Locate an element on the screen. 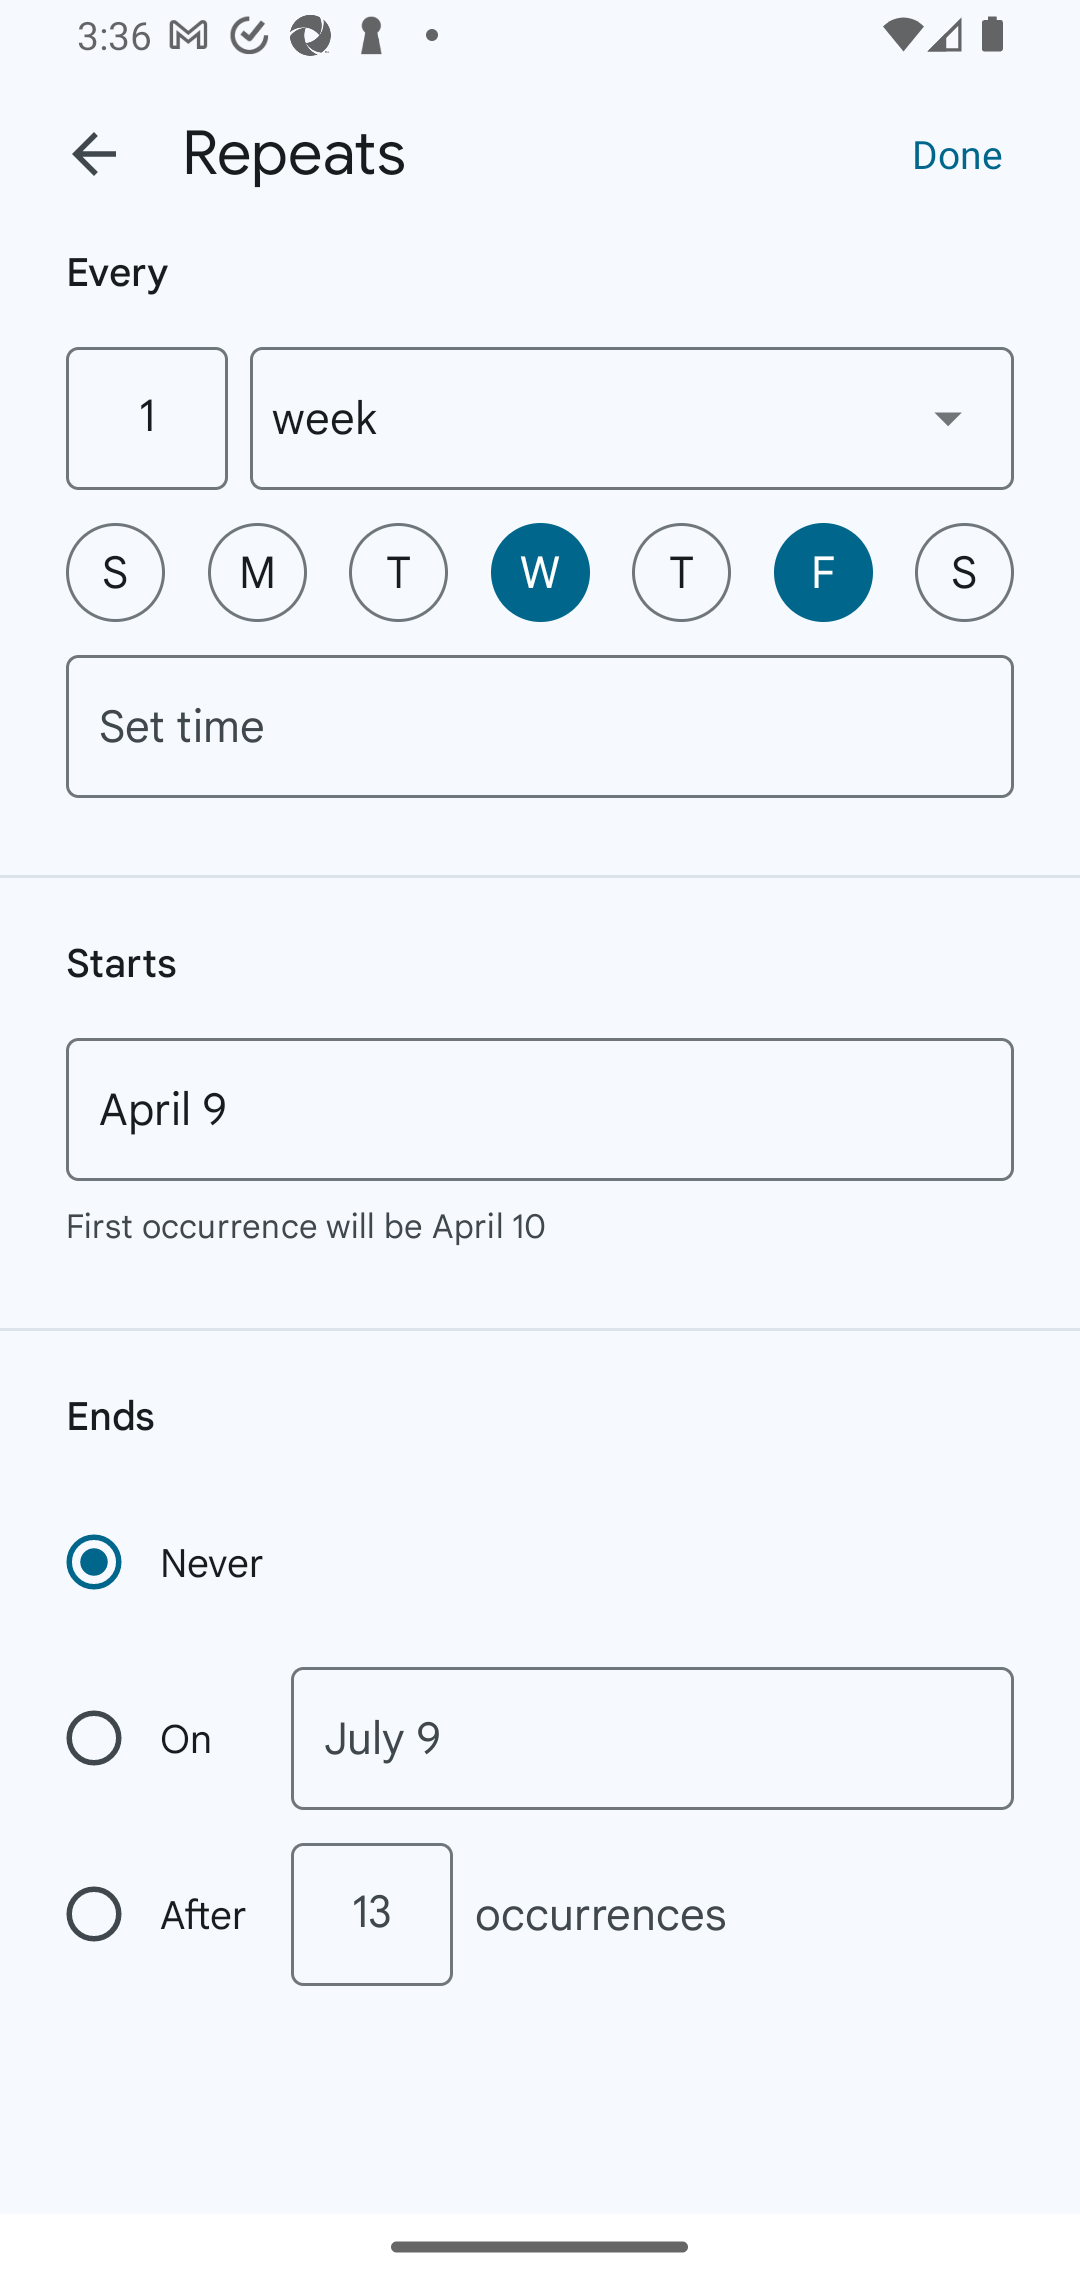 The width and height of the screenshot is (1080, 2280). T Tuesday is located at coordinates (398, 572).